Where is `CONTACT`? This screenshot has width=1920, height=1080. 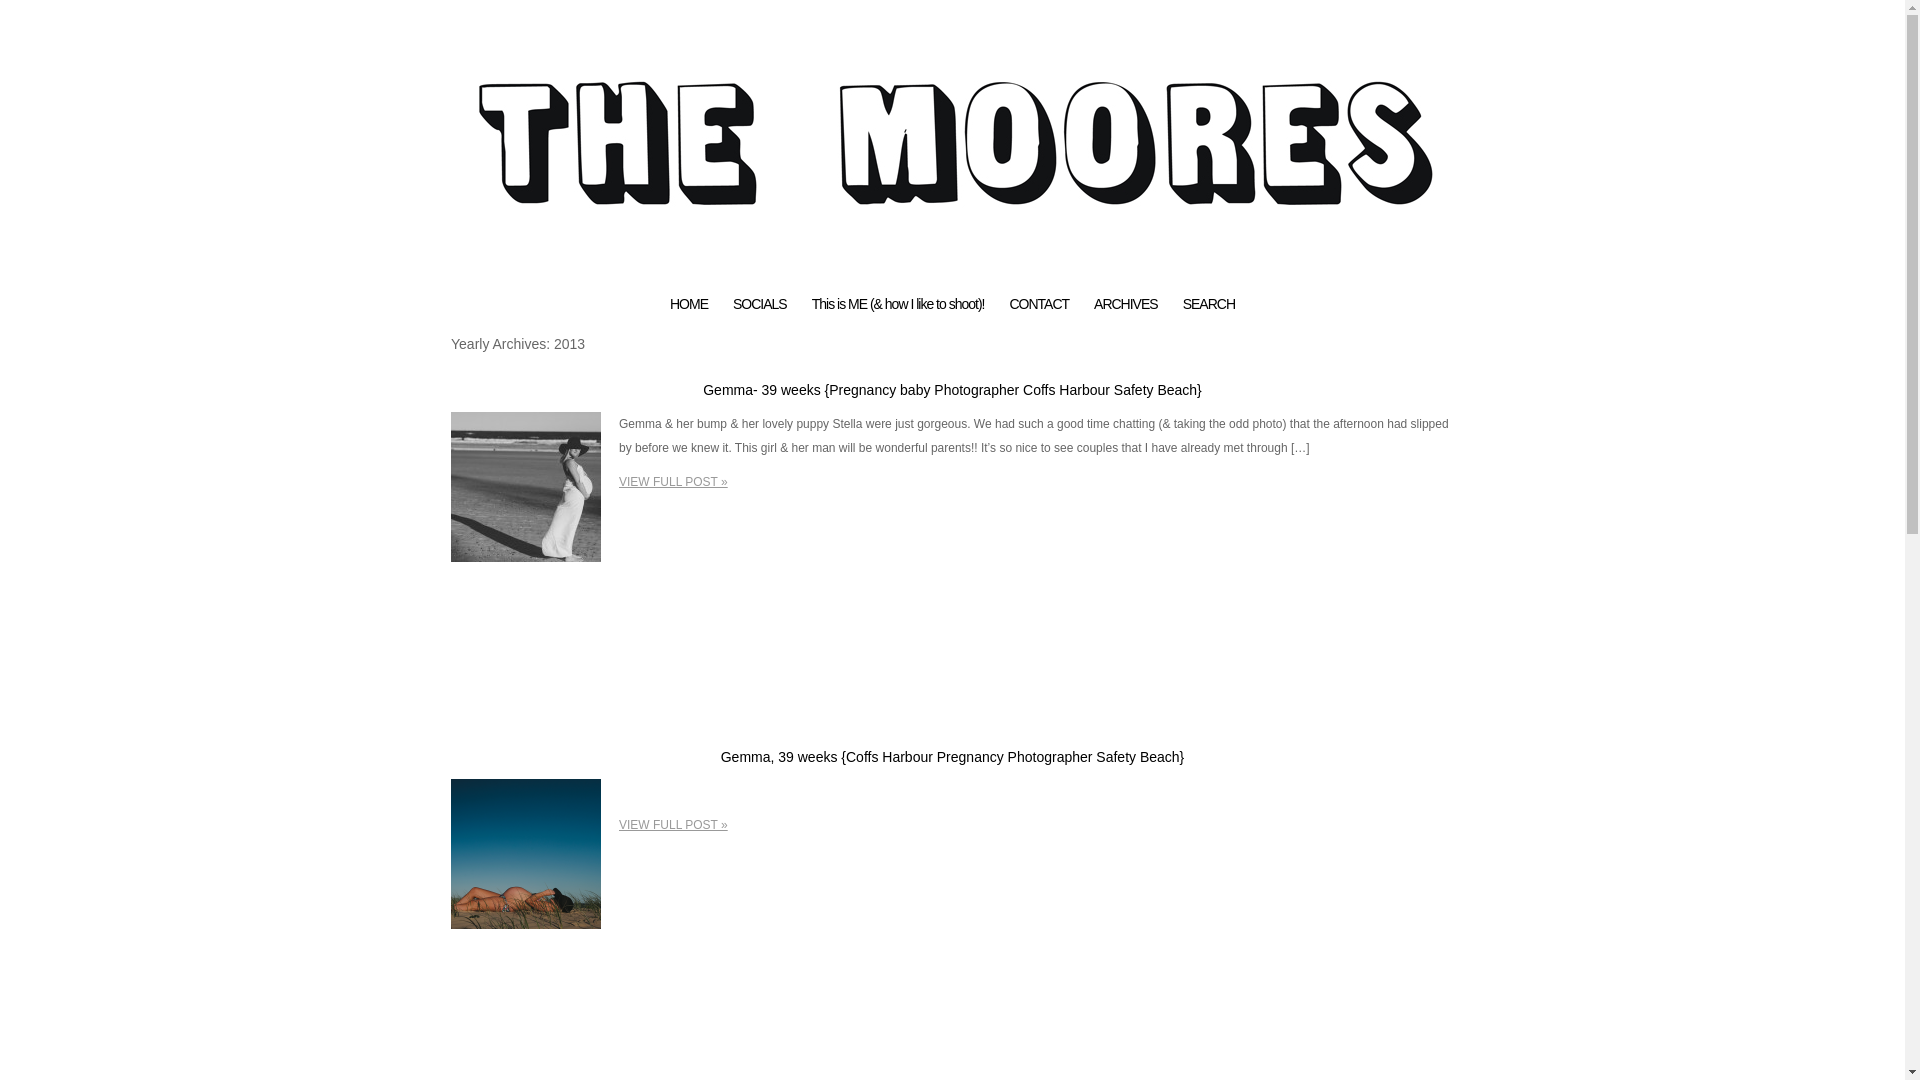
CONTACT is located at coordinates (1039, 304).